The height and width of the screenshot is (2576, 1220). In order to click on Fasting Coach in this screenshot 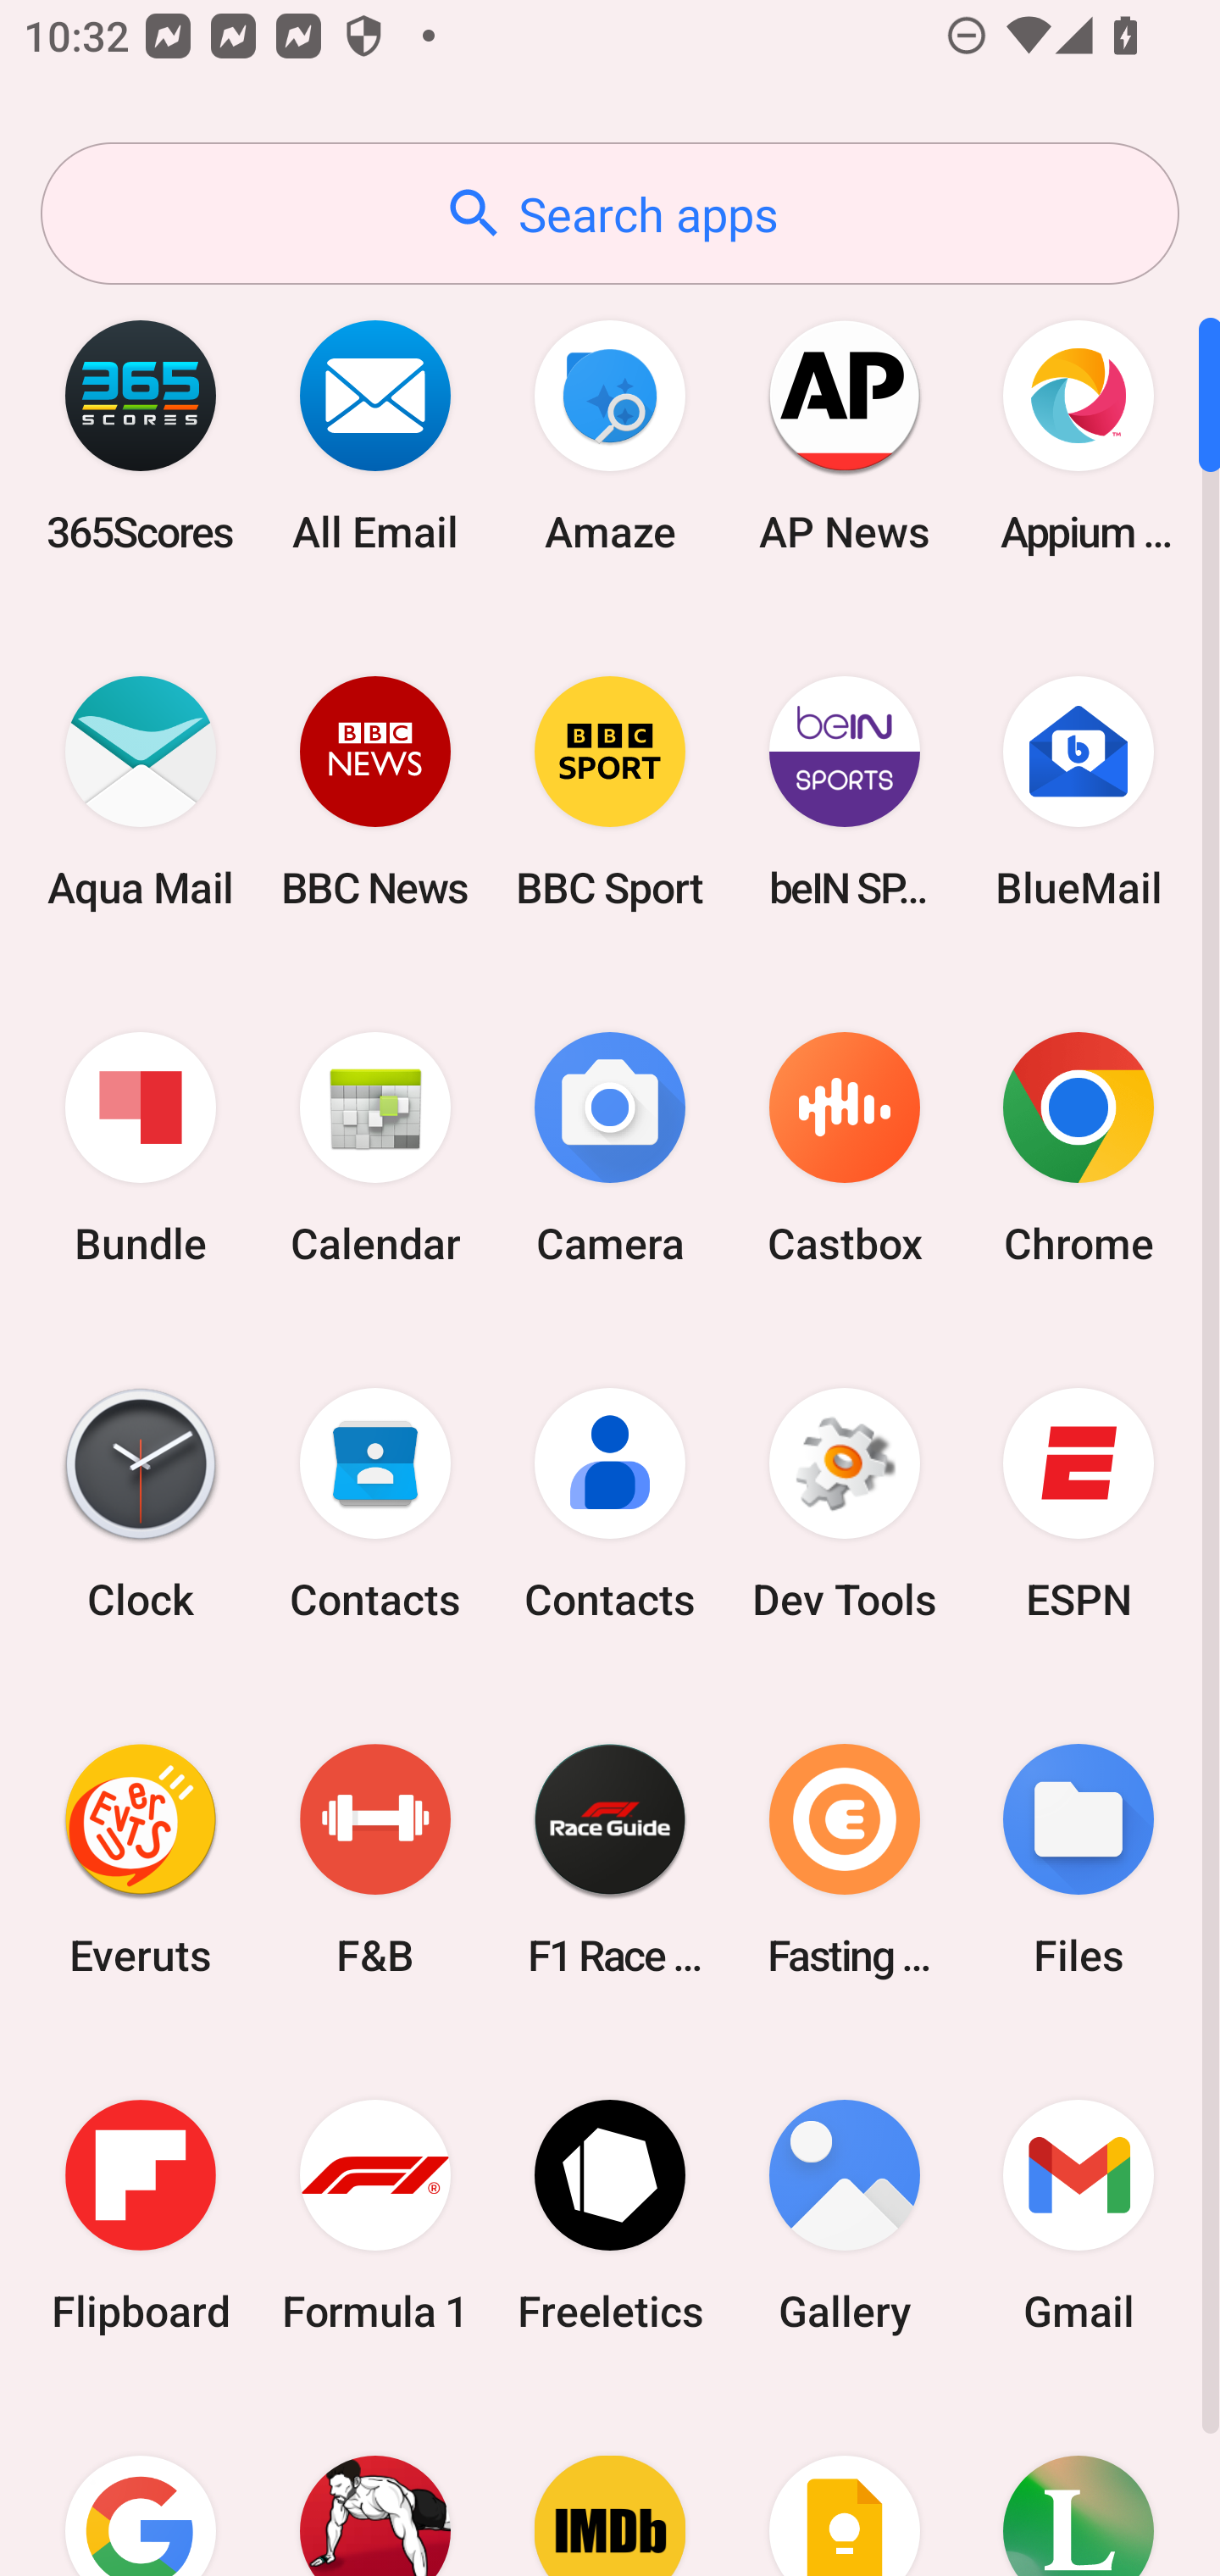, I will do `click(844, 1859)`.